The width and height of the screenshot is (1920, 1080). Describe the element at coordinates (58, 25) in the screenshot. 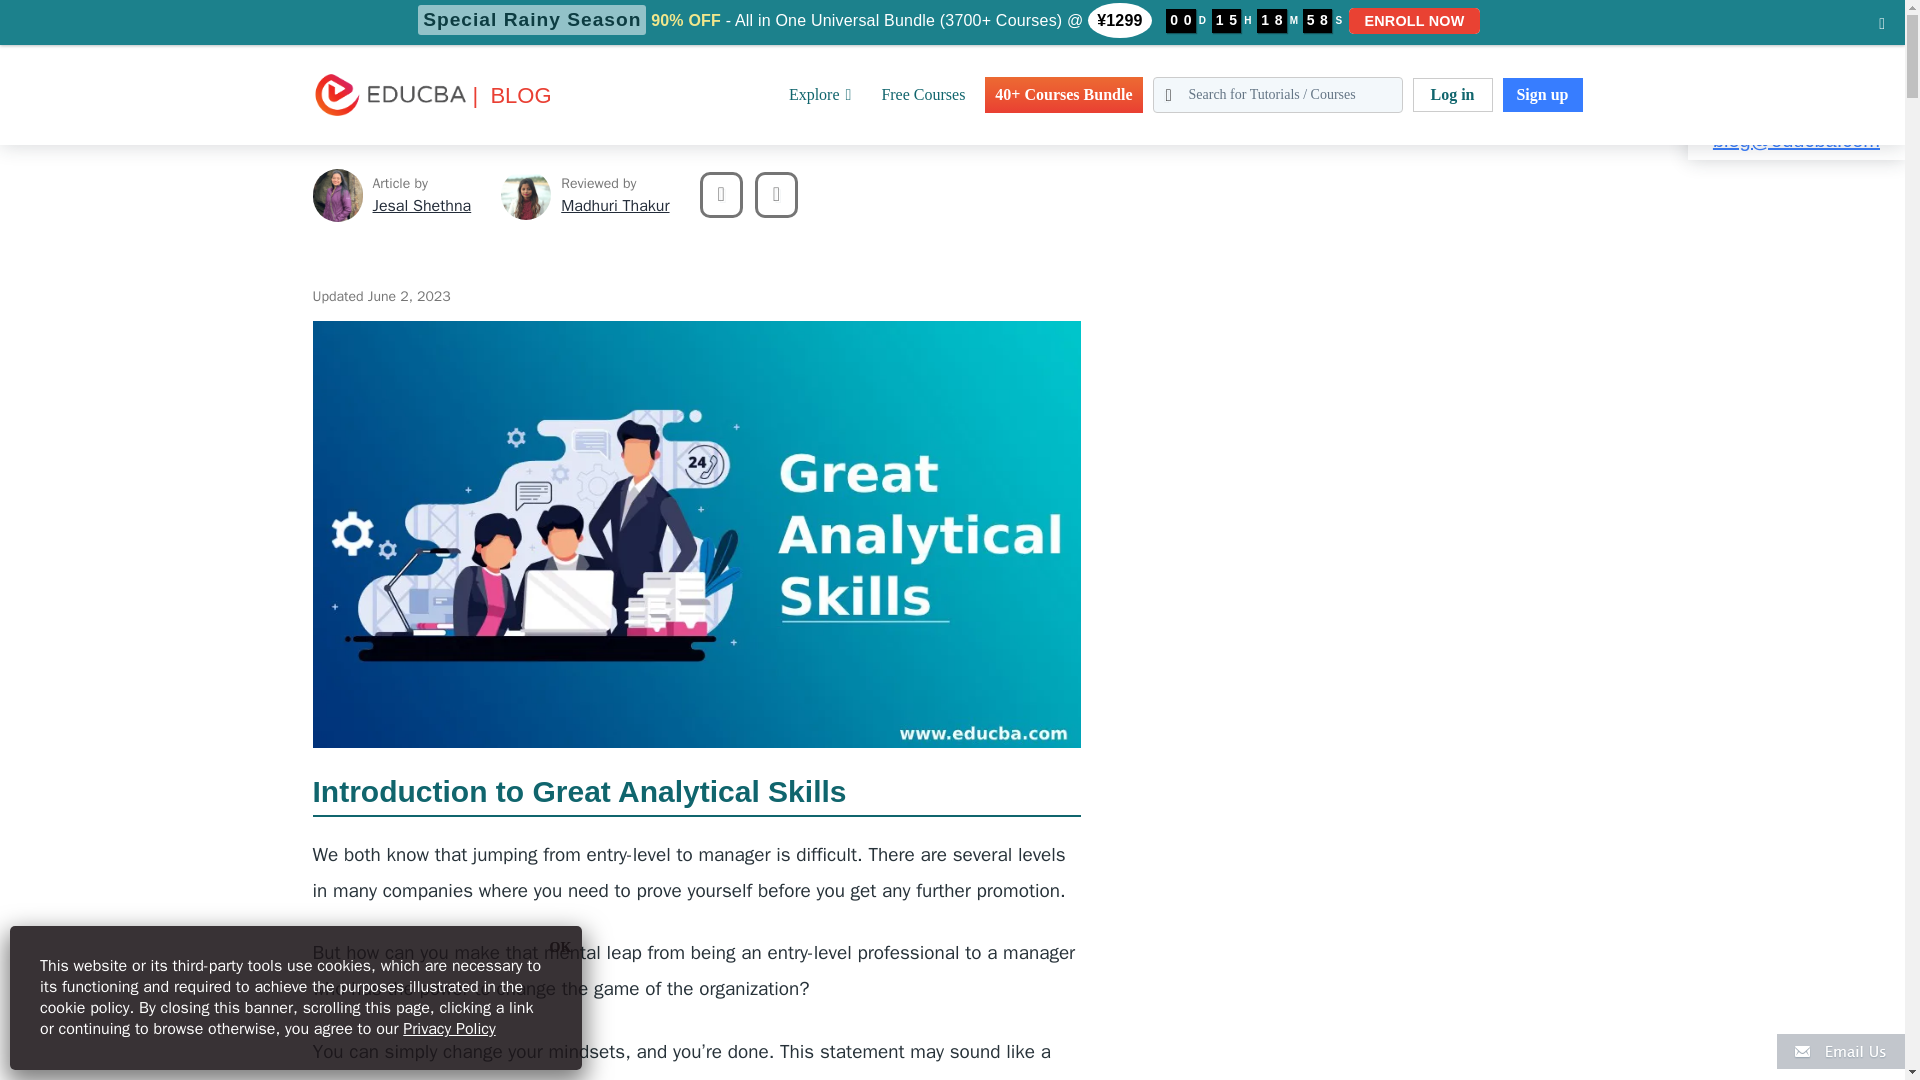

I see `Search` at that location.